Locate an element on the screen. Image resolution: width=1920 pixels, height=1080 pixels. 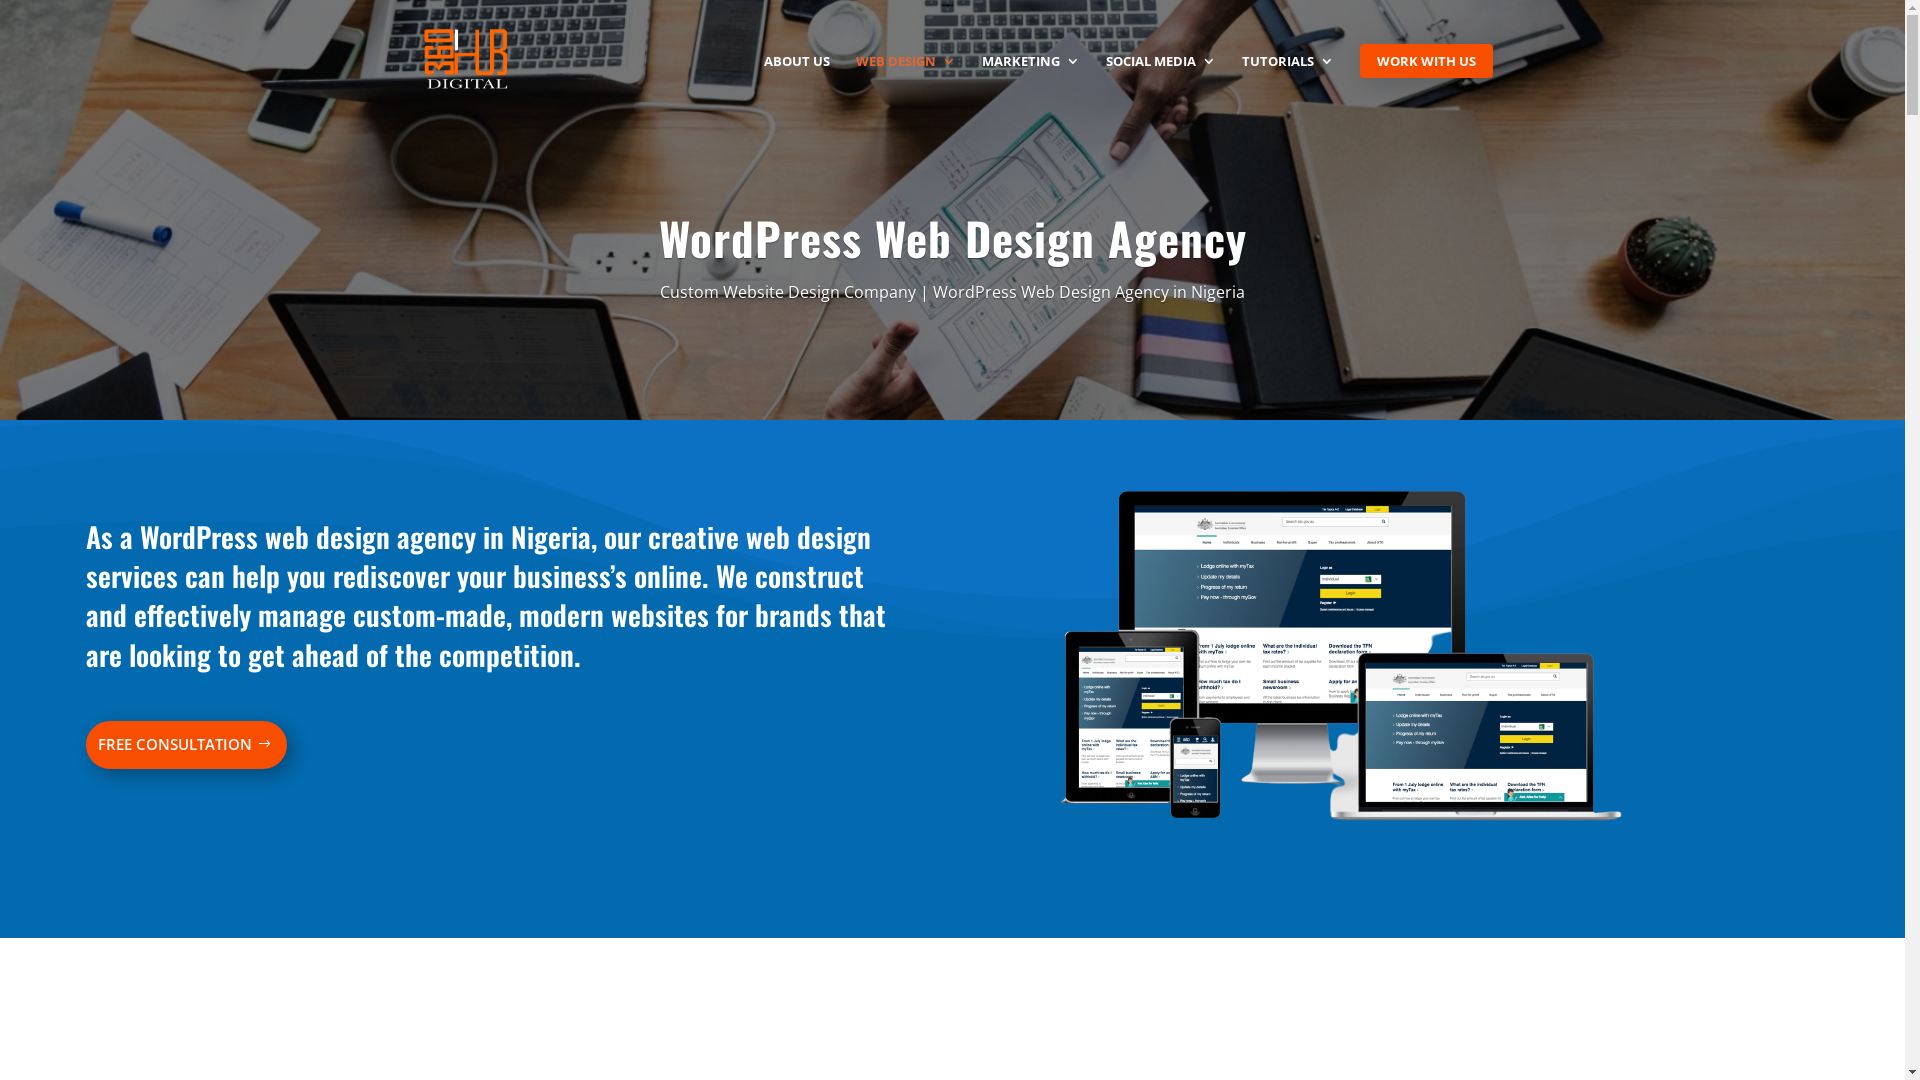
FREE CONSULTATION is located at coordinates (187, 745).